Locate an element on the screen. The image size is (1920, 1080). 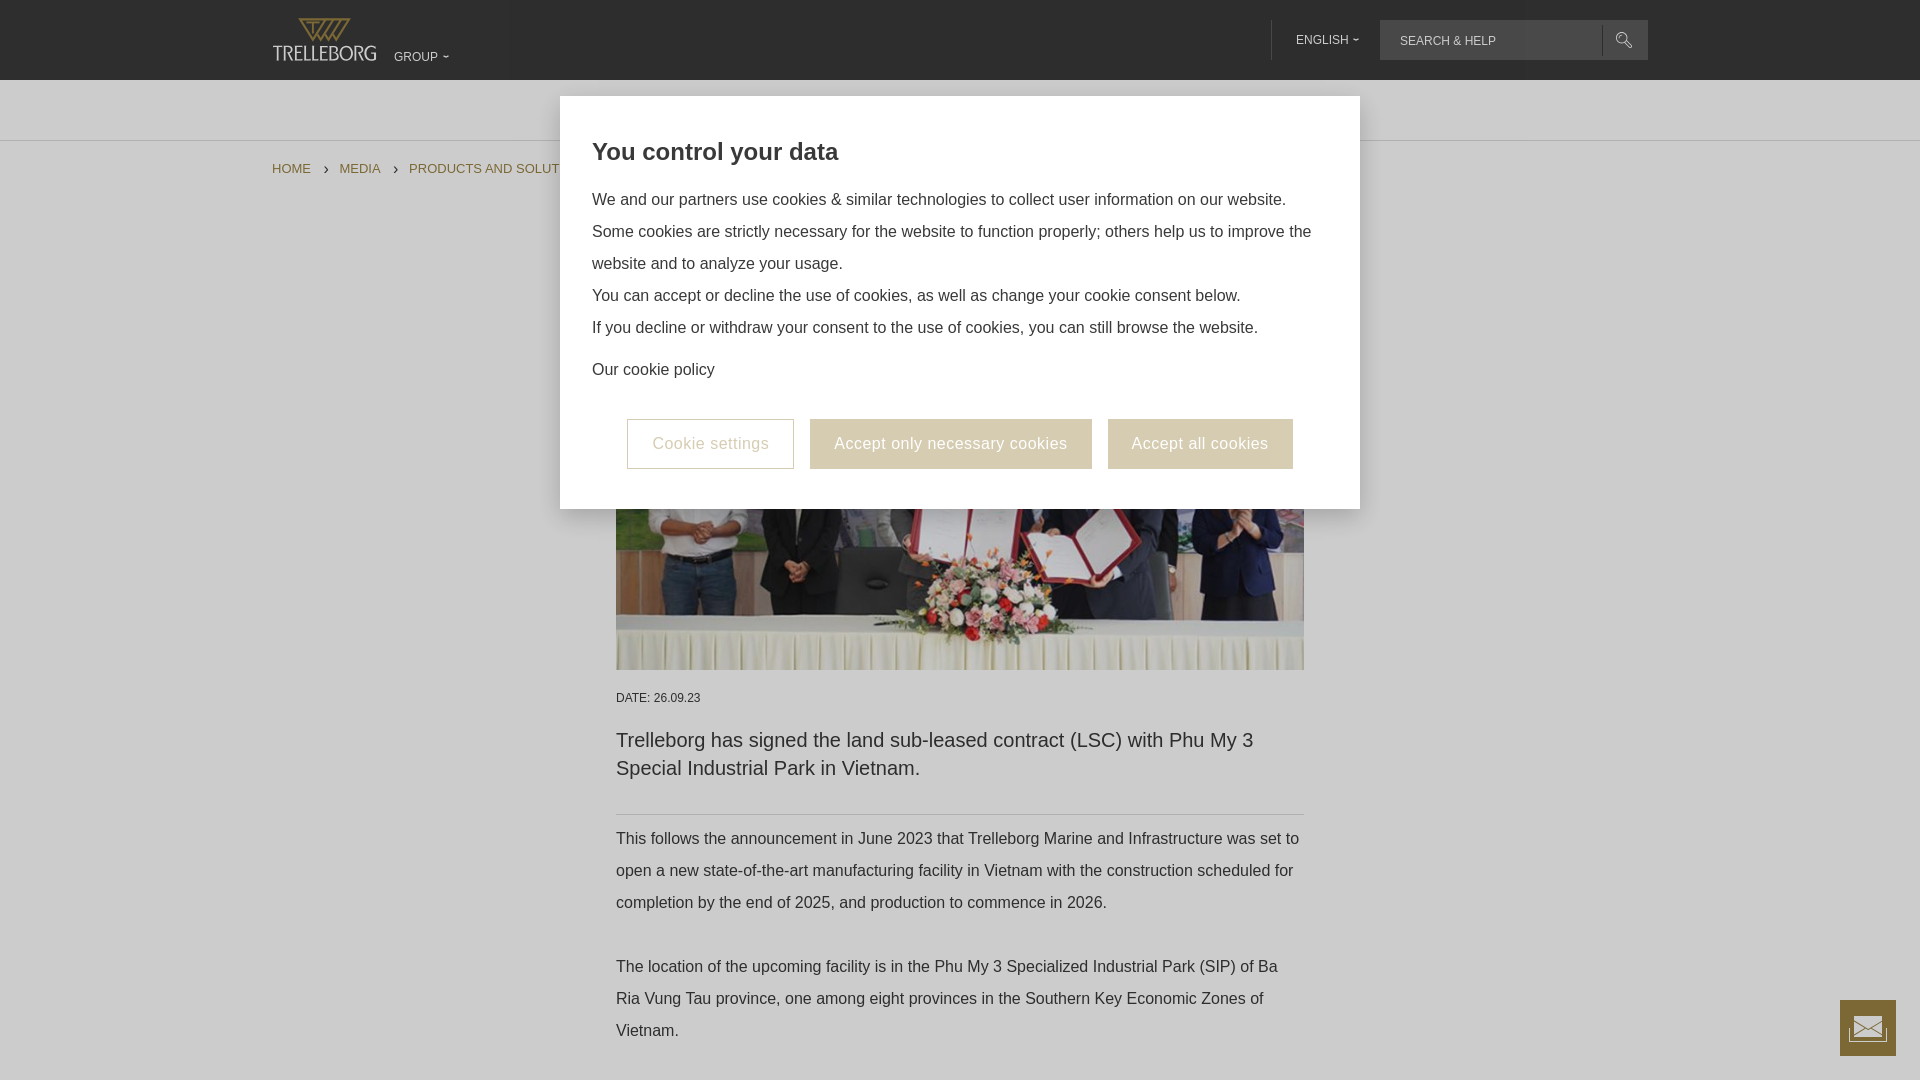
Accept only necessary cookies is located at coordinates (950, 444).